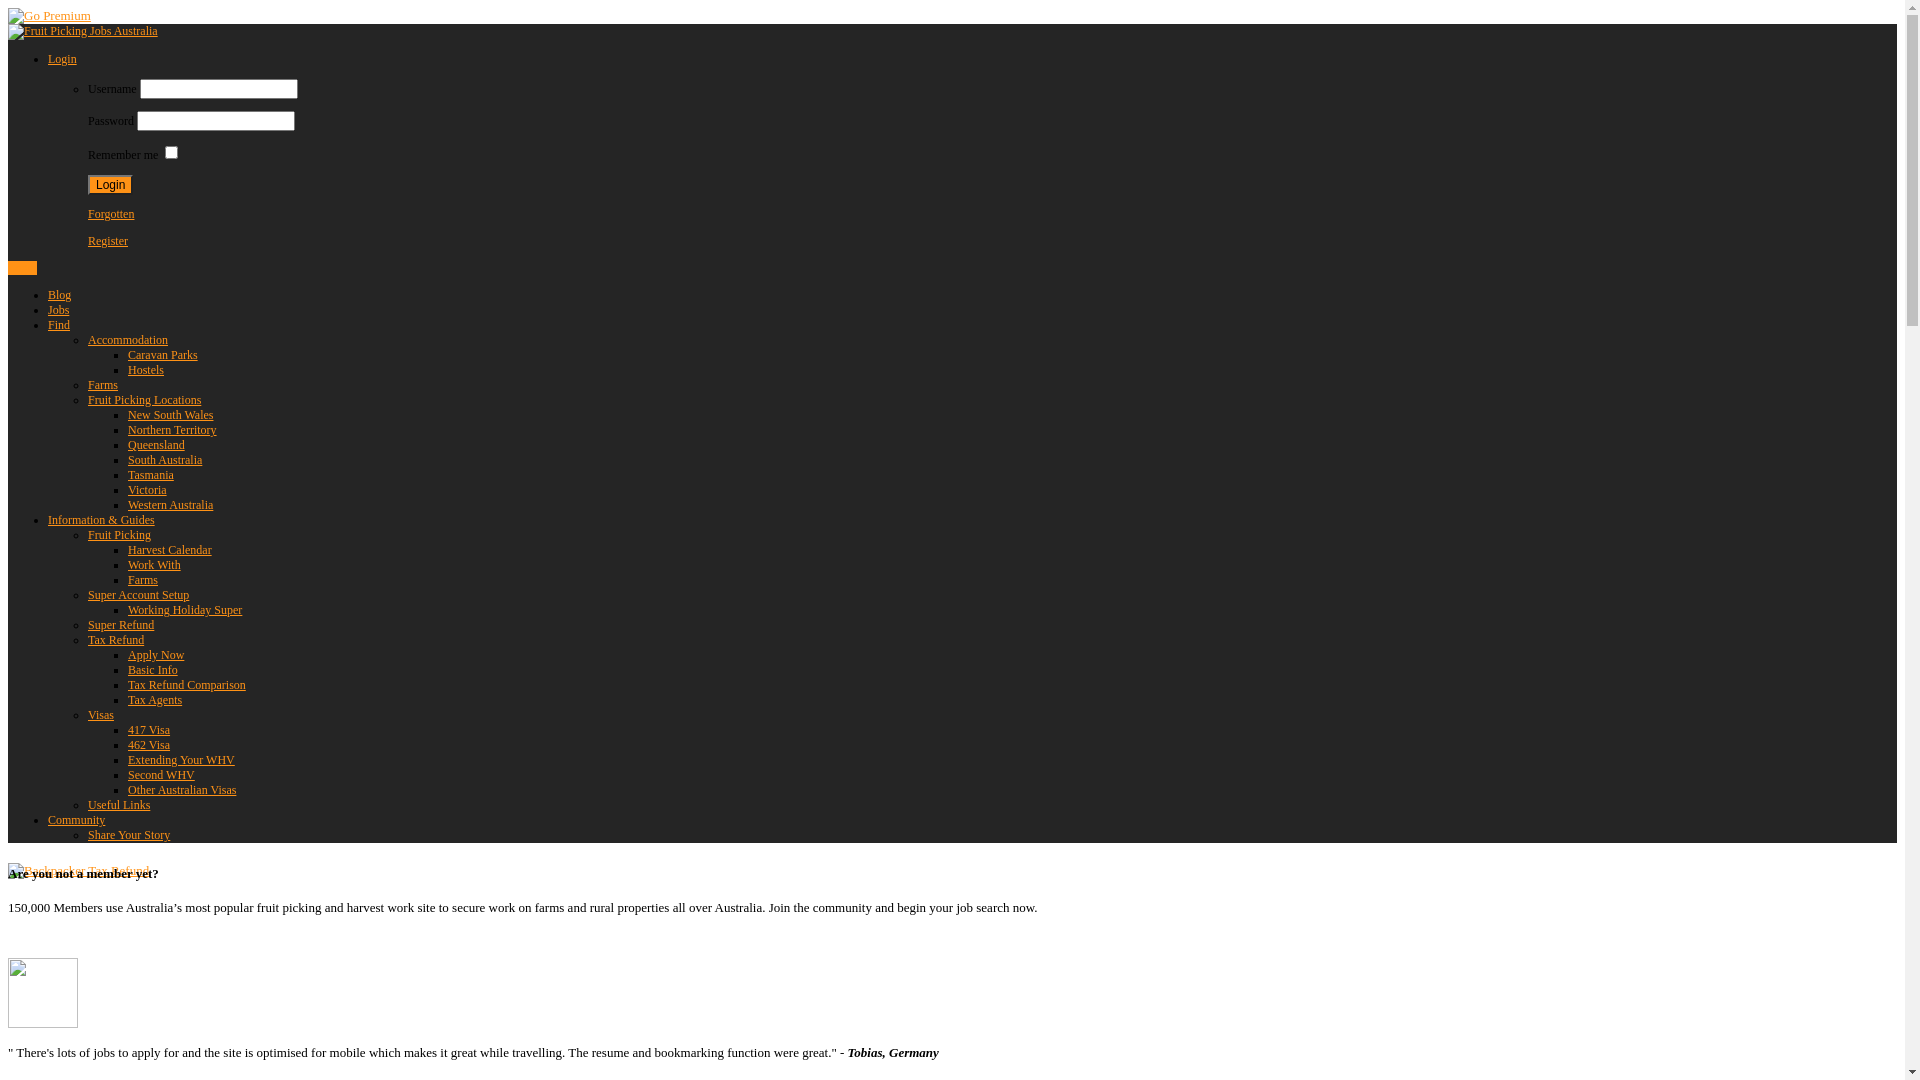  Describe the element at coordinates (186, 685) in the screenshot. I see `Tax Refund Comparison` at that location.